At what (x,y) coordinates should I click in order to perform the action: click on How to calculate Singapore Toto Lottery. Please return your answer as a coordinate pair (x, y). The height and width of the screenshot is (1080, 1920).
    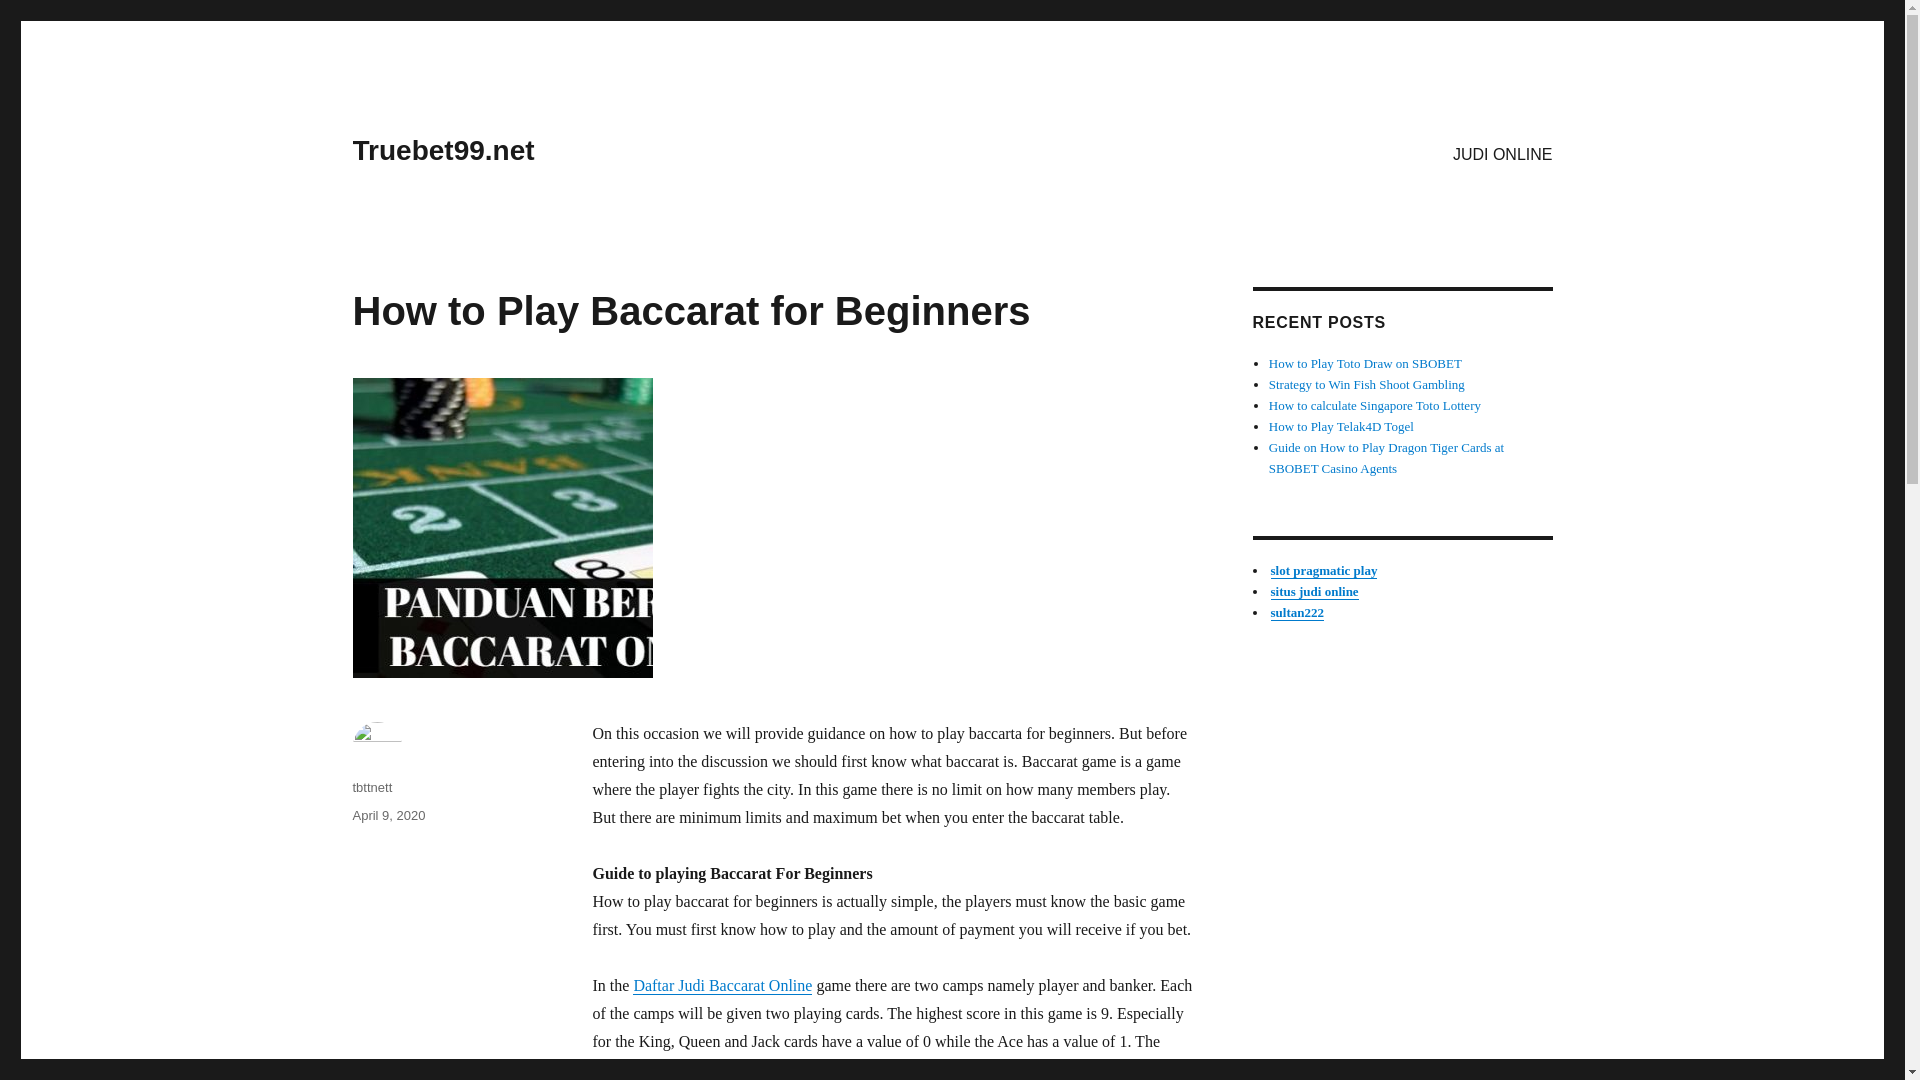
    Looking at the image, I should click on (1374, 405).